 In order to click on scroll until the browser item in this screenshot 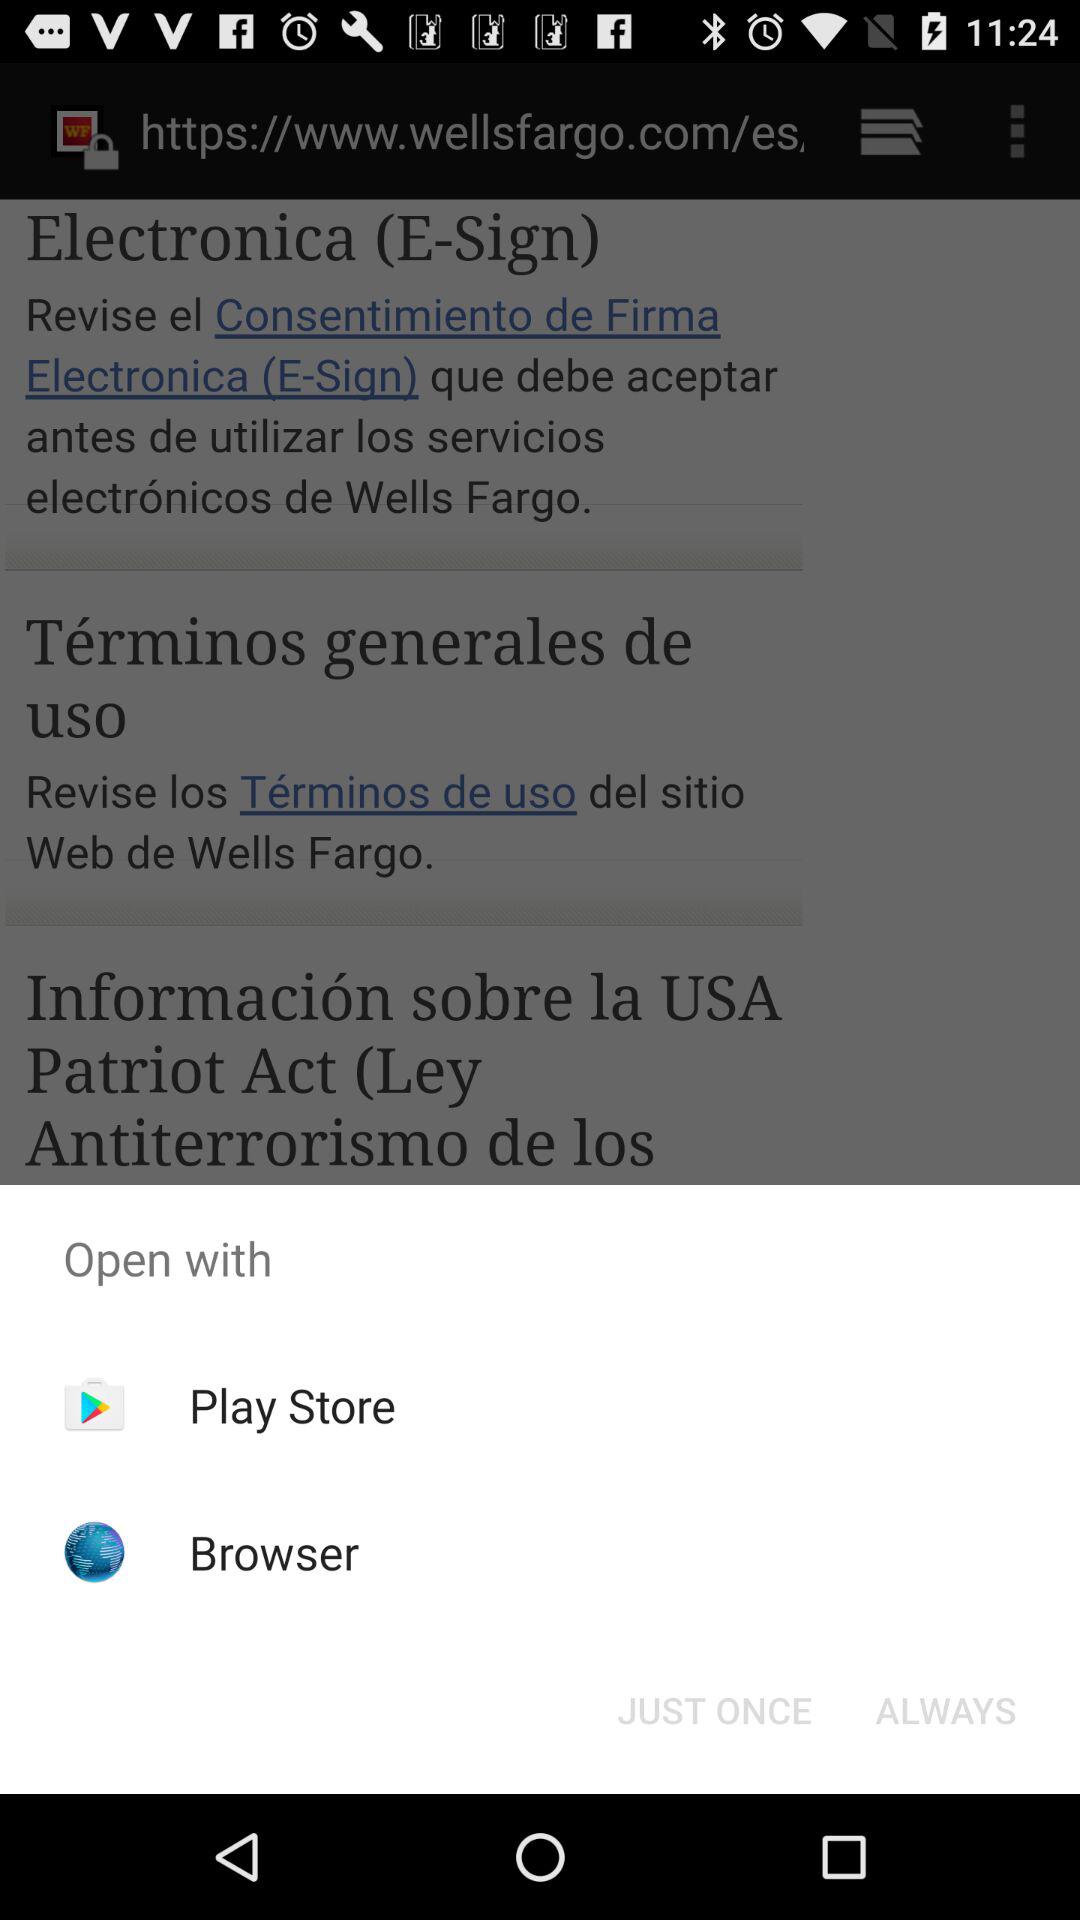, I will do `click(274, 1552)`.